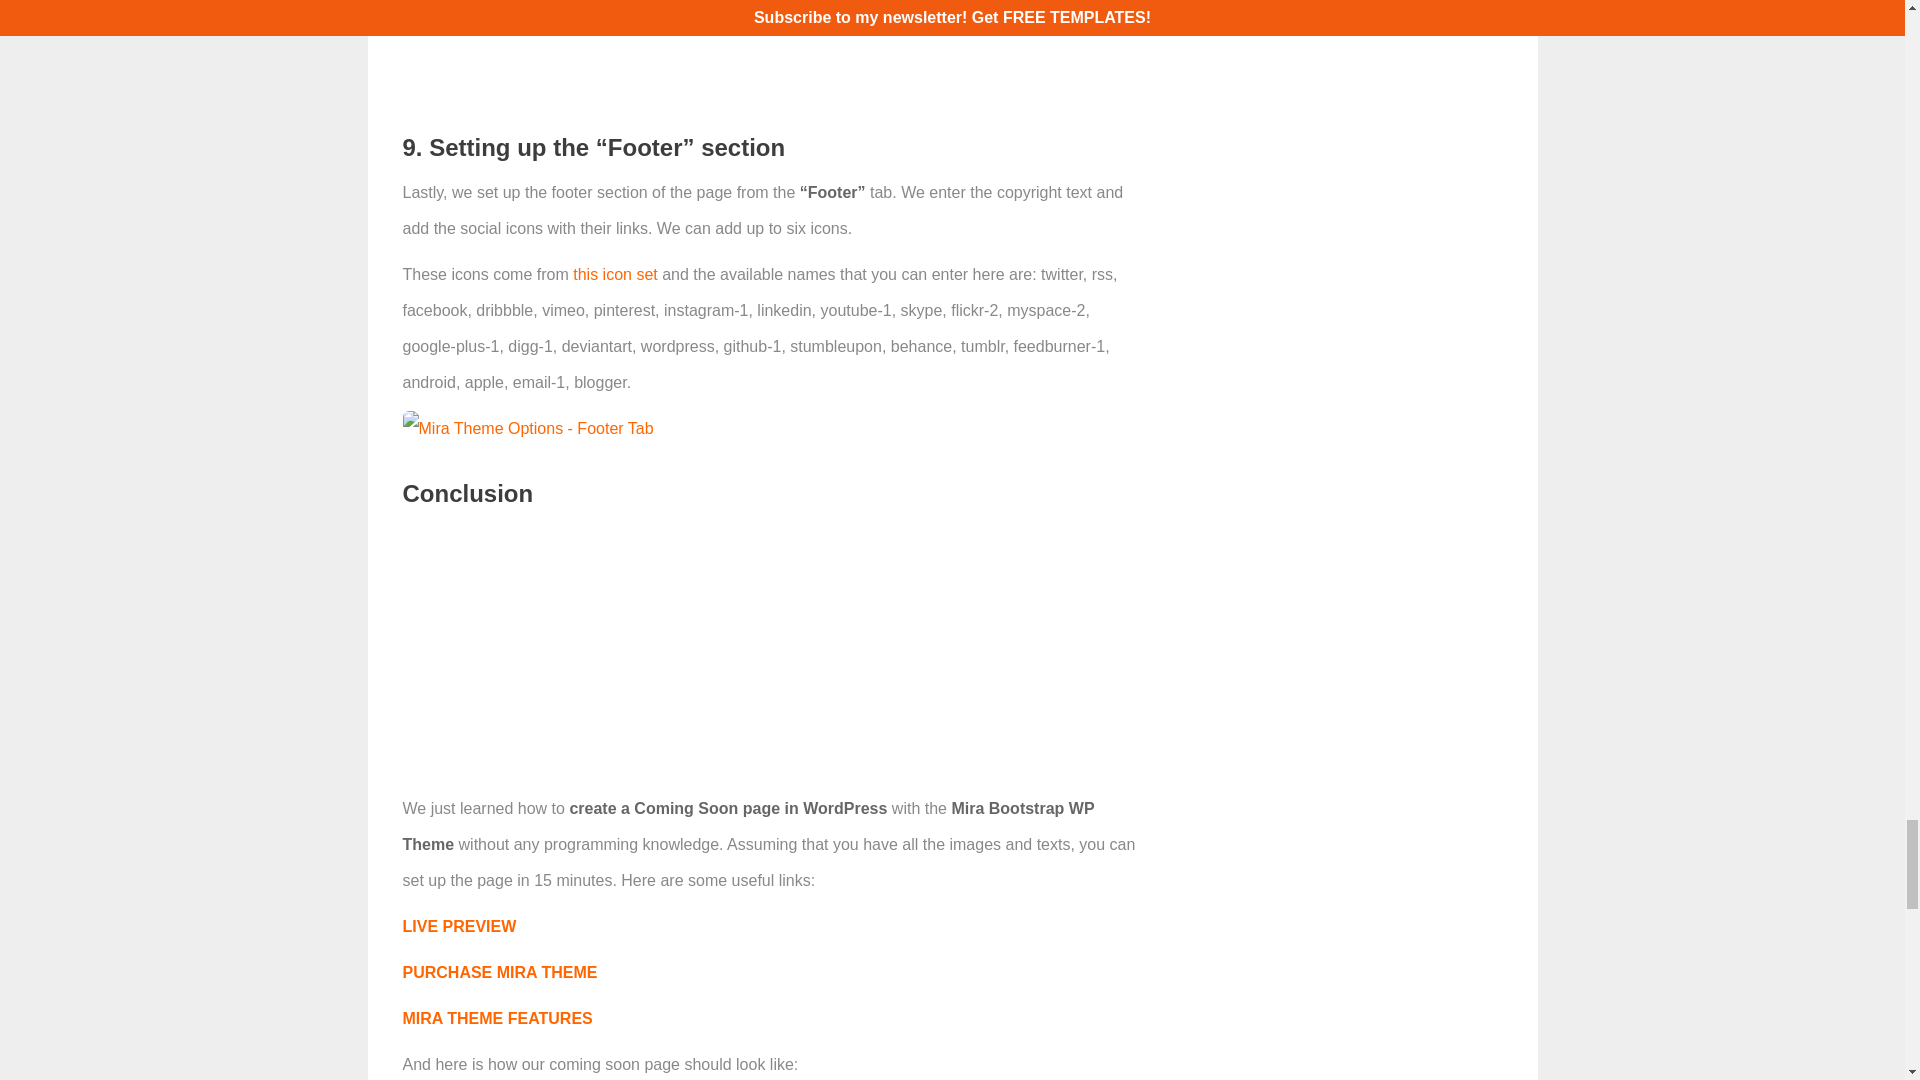  Describe the element at coordinates (614, 274) in the screenshot. I see `this icon set` at that location.